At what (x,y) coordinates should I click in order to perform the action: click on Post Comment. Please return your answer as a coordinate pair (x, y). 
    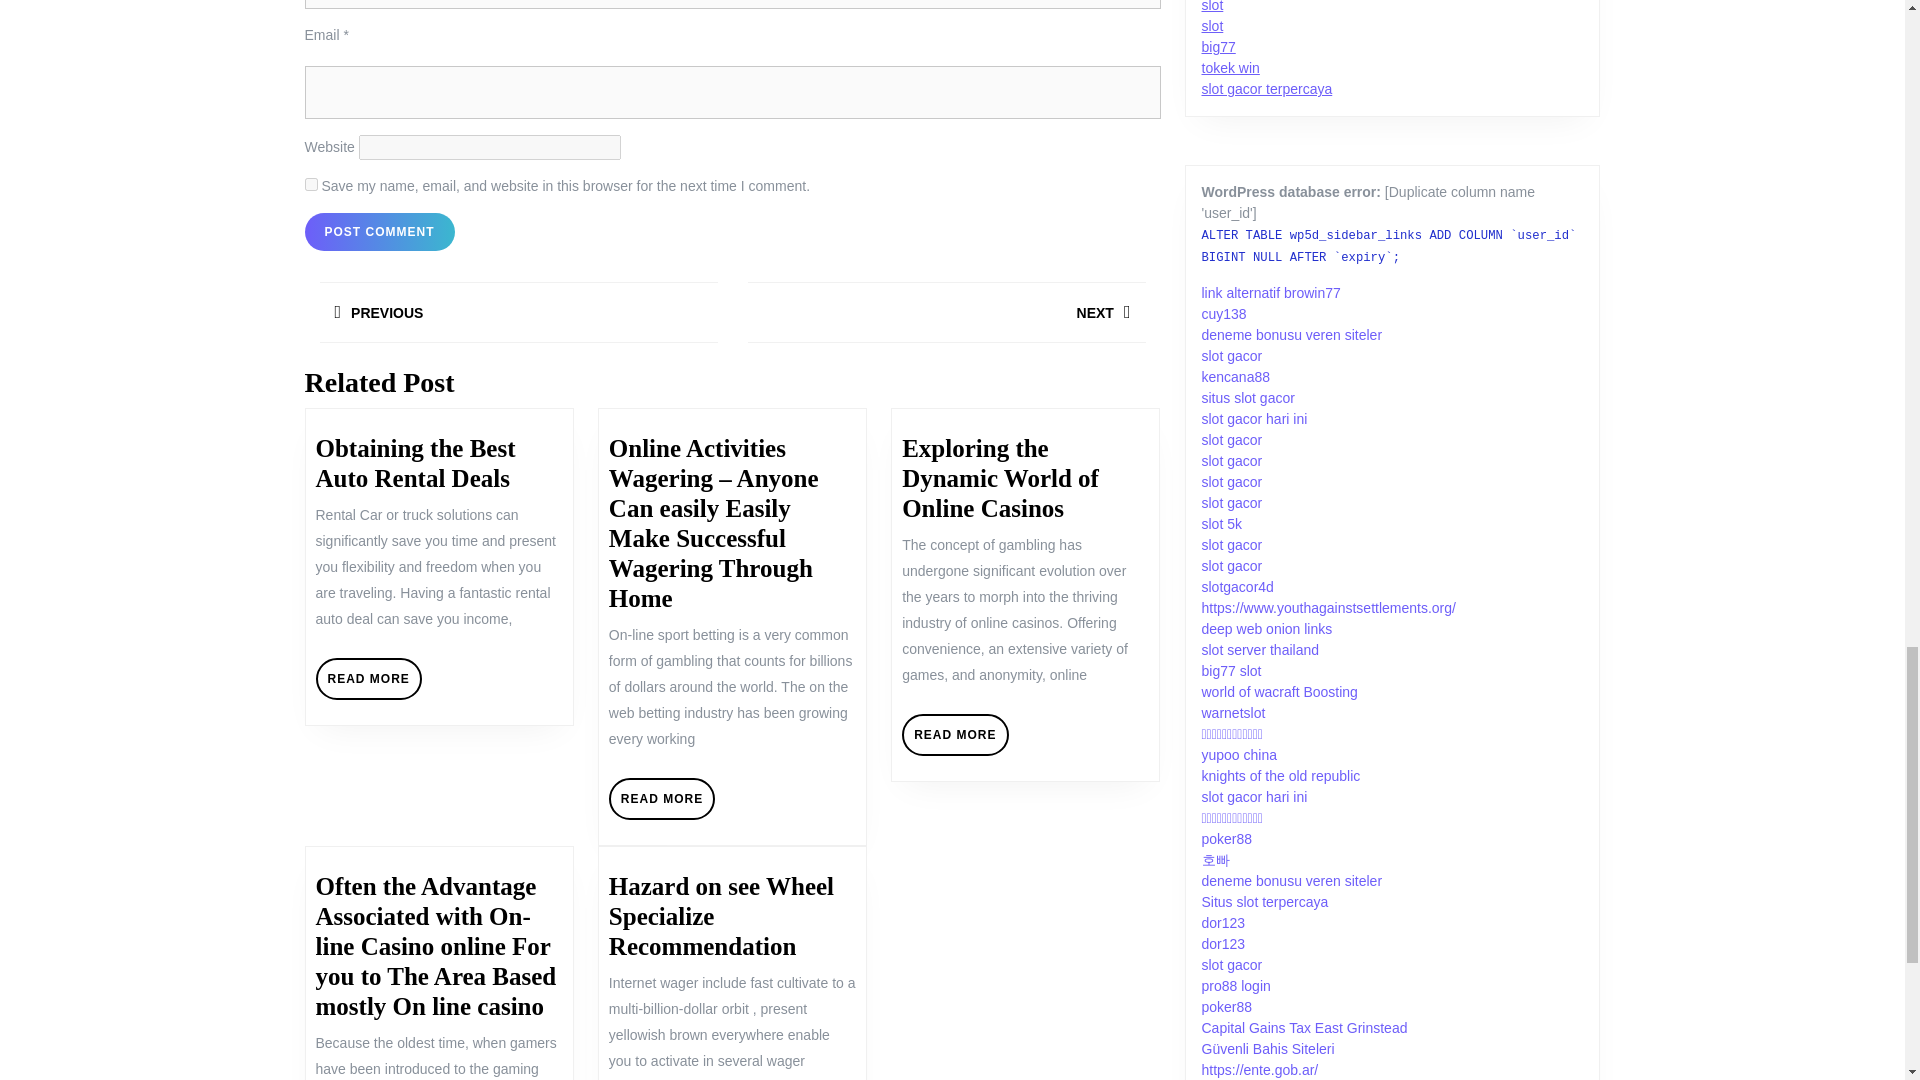
    Looking at the image, I should click on (945, 316).